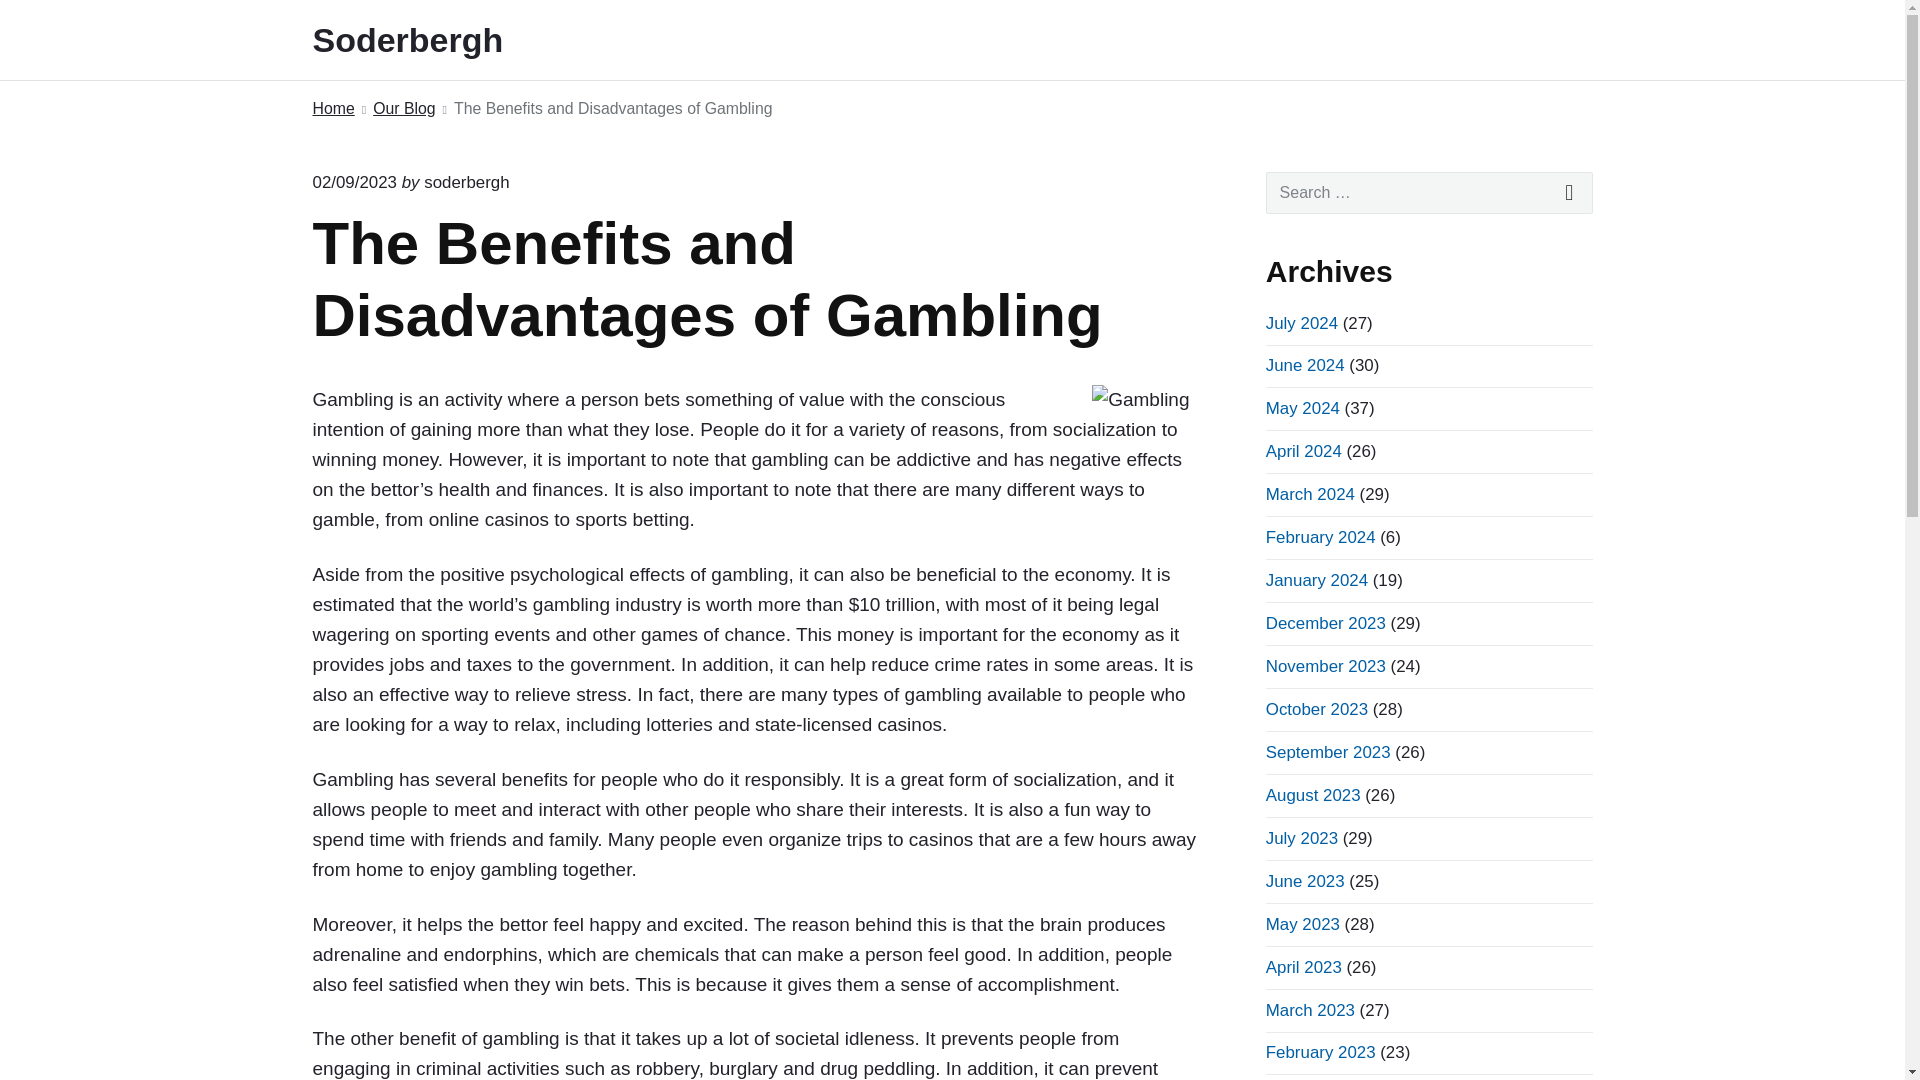  What do you see at coordinates (1302, 838) in the screenshot?
I see `July 2023` at bounding box center [1302, 838].